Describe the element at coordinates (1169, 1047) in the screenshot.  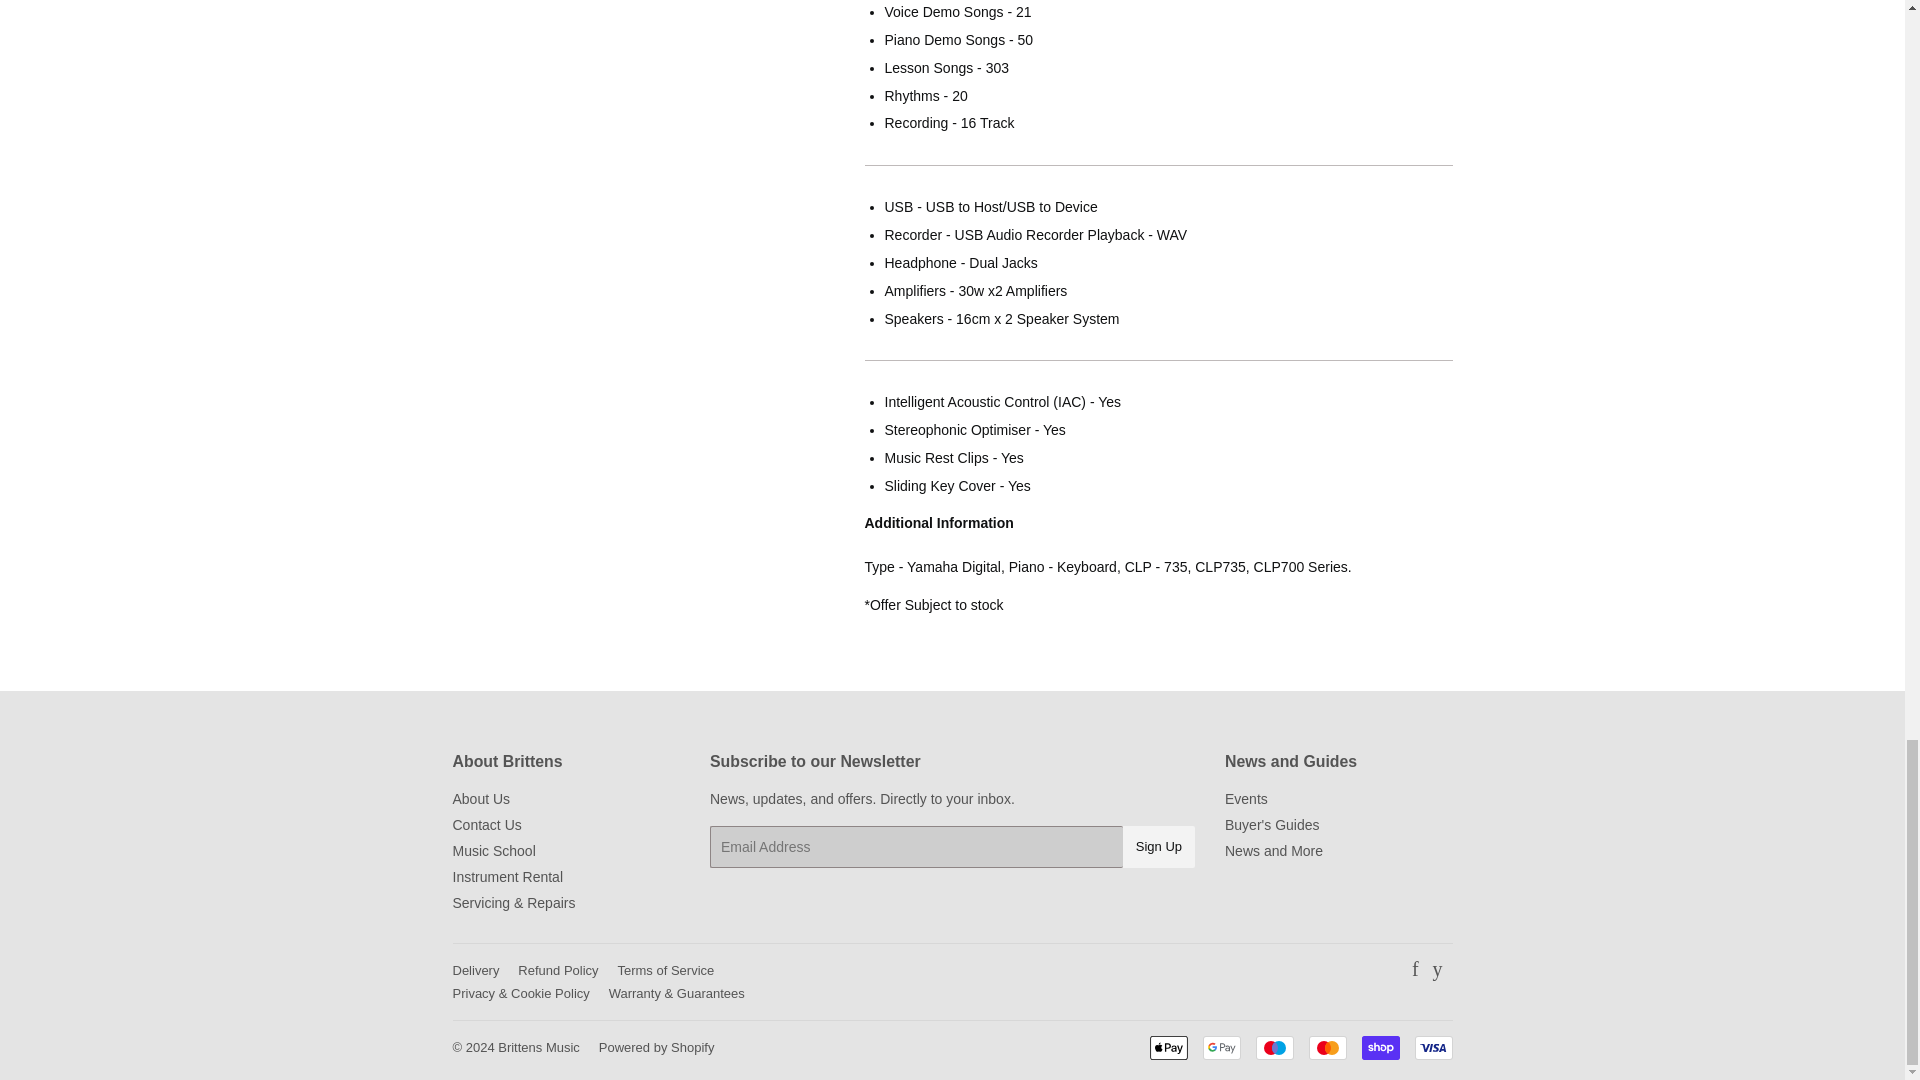
I see `Apple Pay` at that location.